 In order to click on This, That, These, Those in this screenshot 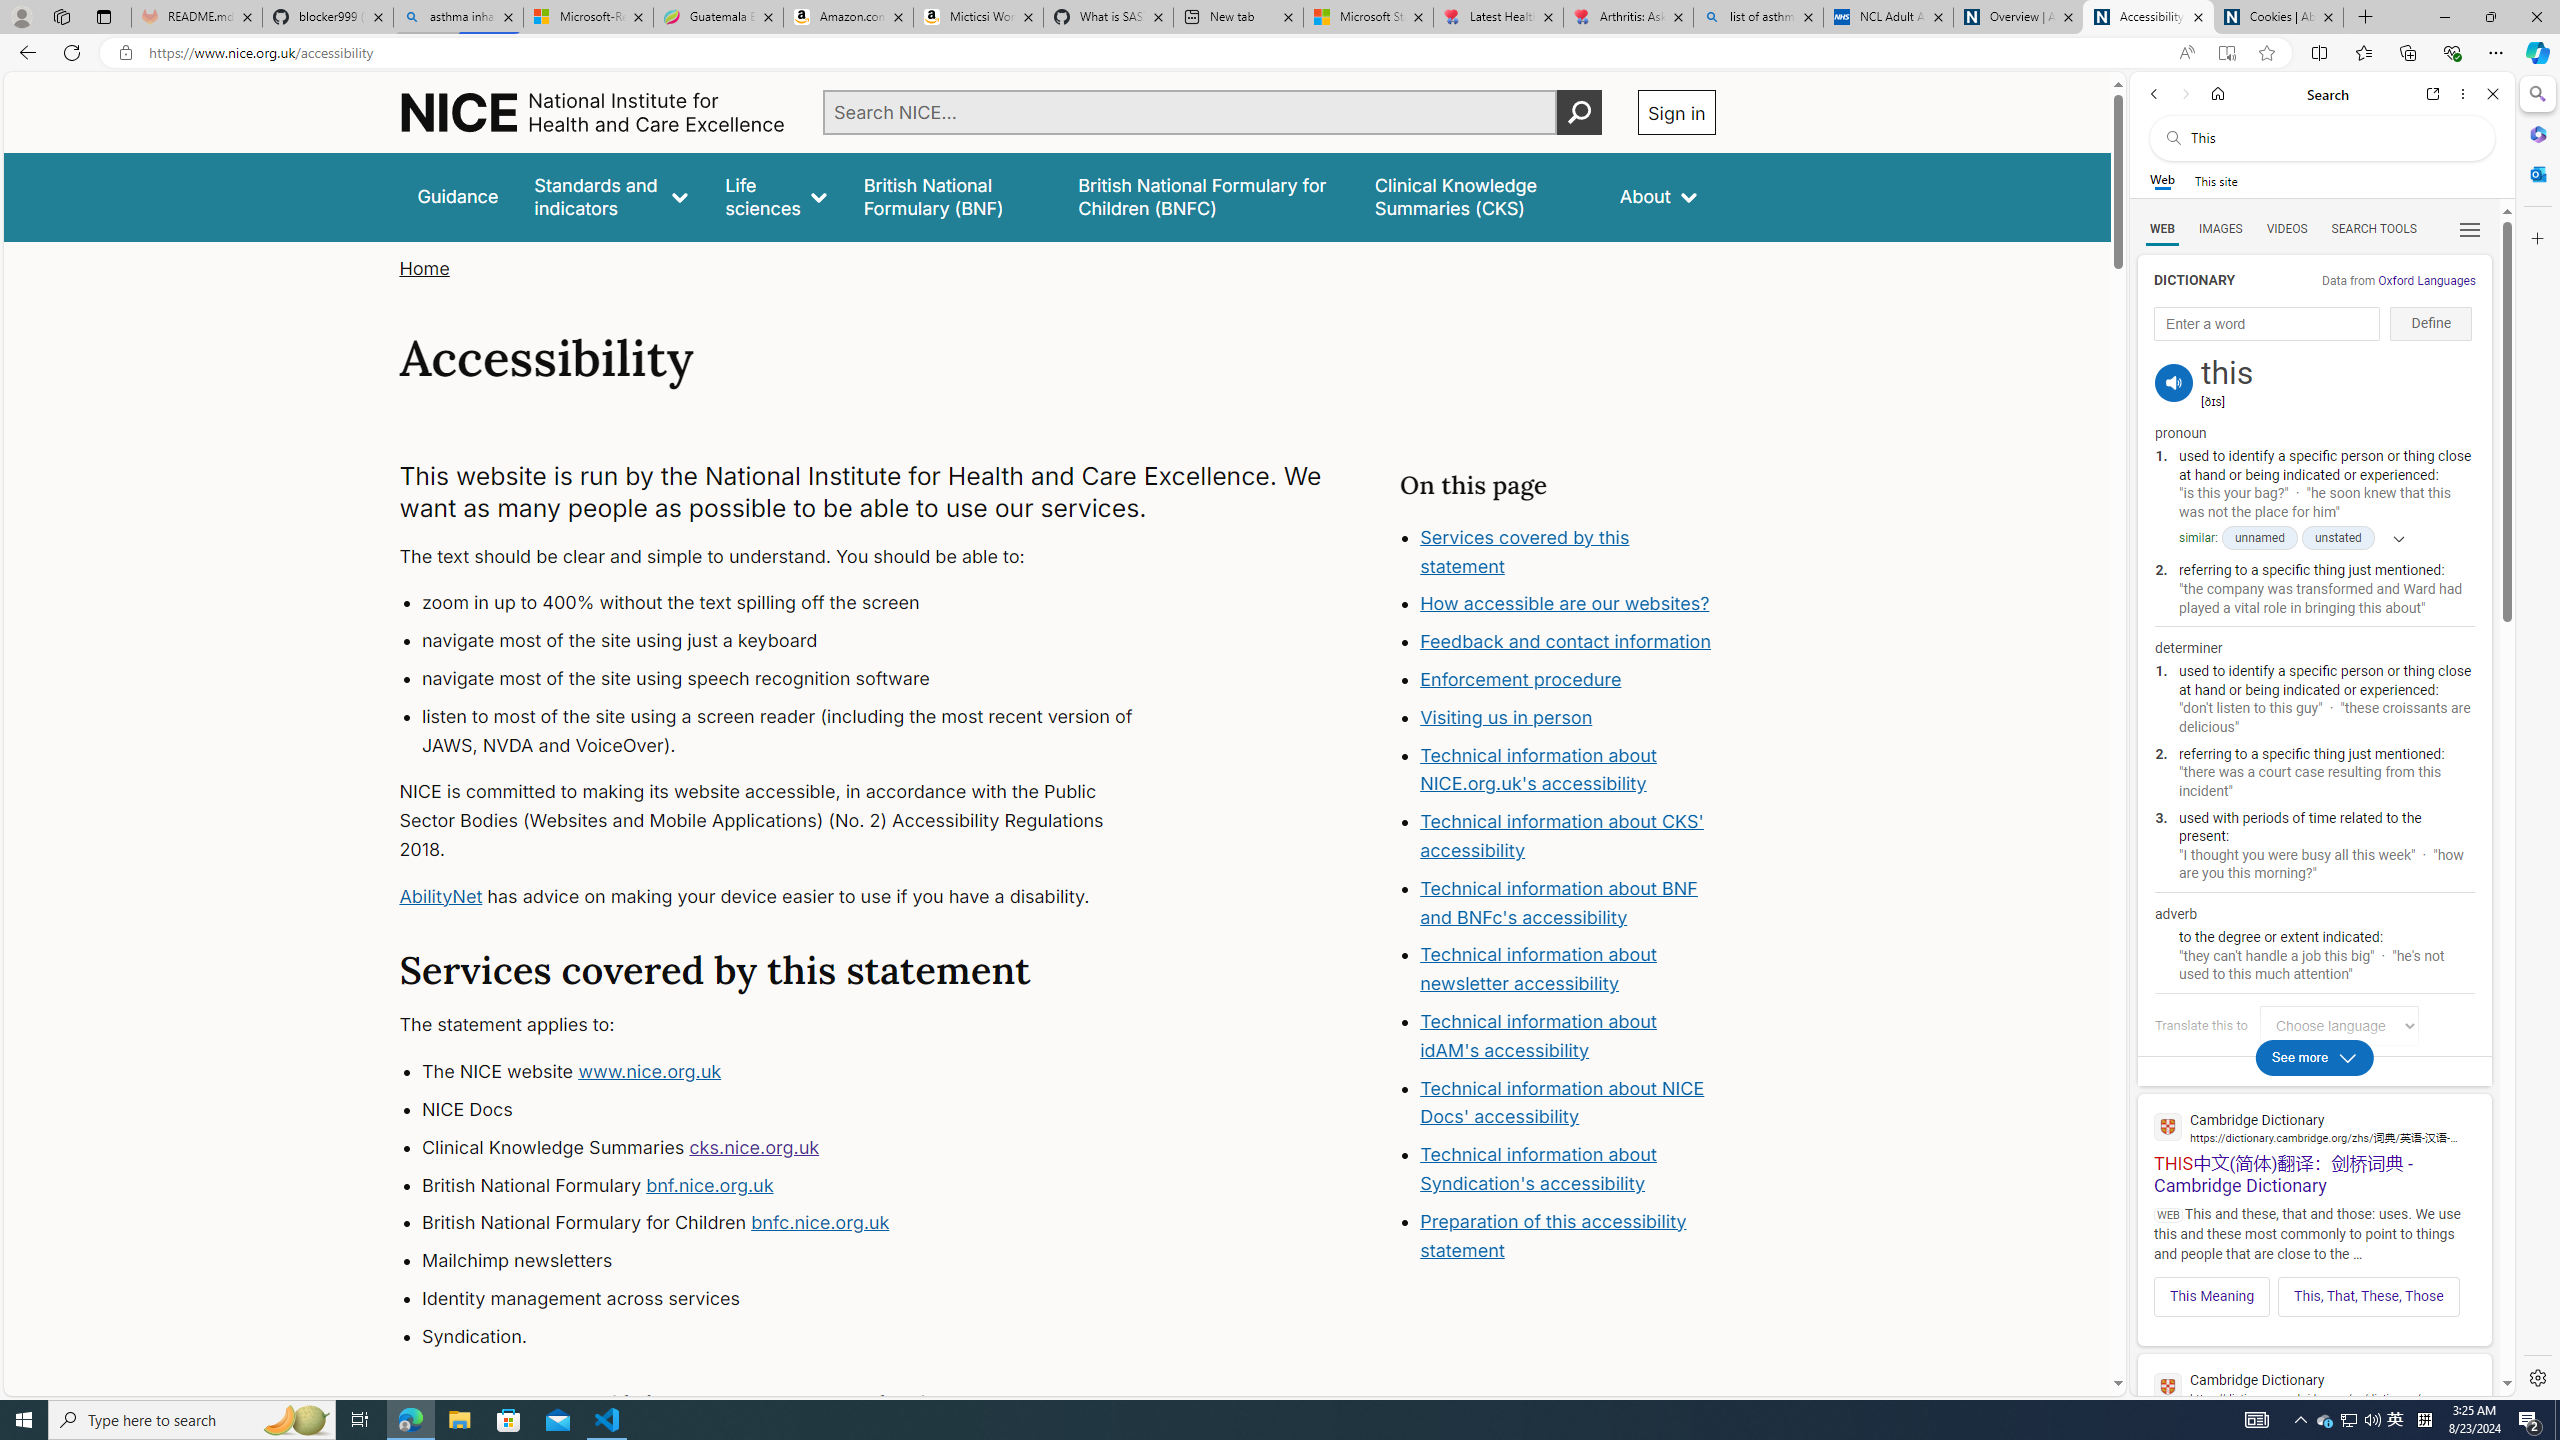, I will do `click(2369, 1296)`.